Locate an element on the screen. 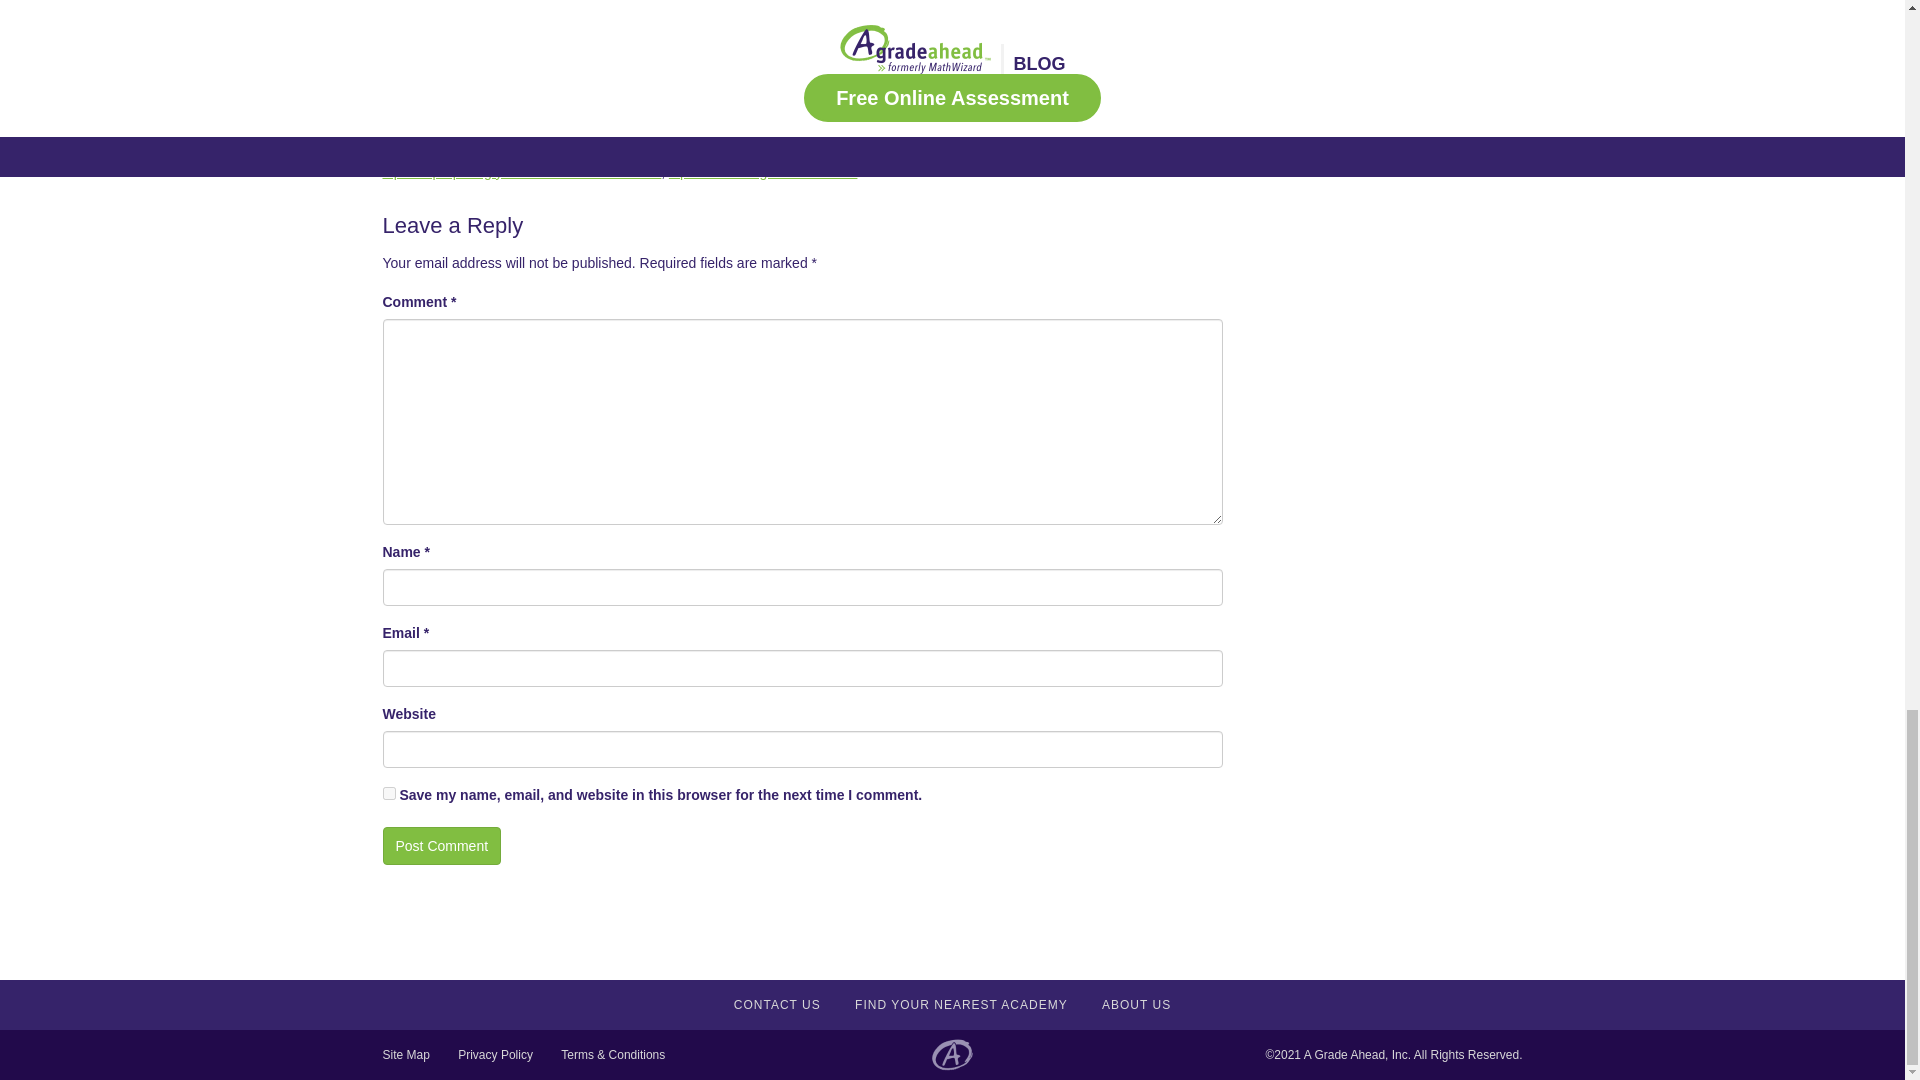 This screenshot has height=1080, width=1920. FIND YOUR NEAREST ACADEMY is located at coordinates (960, 1004).